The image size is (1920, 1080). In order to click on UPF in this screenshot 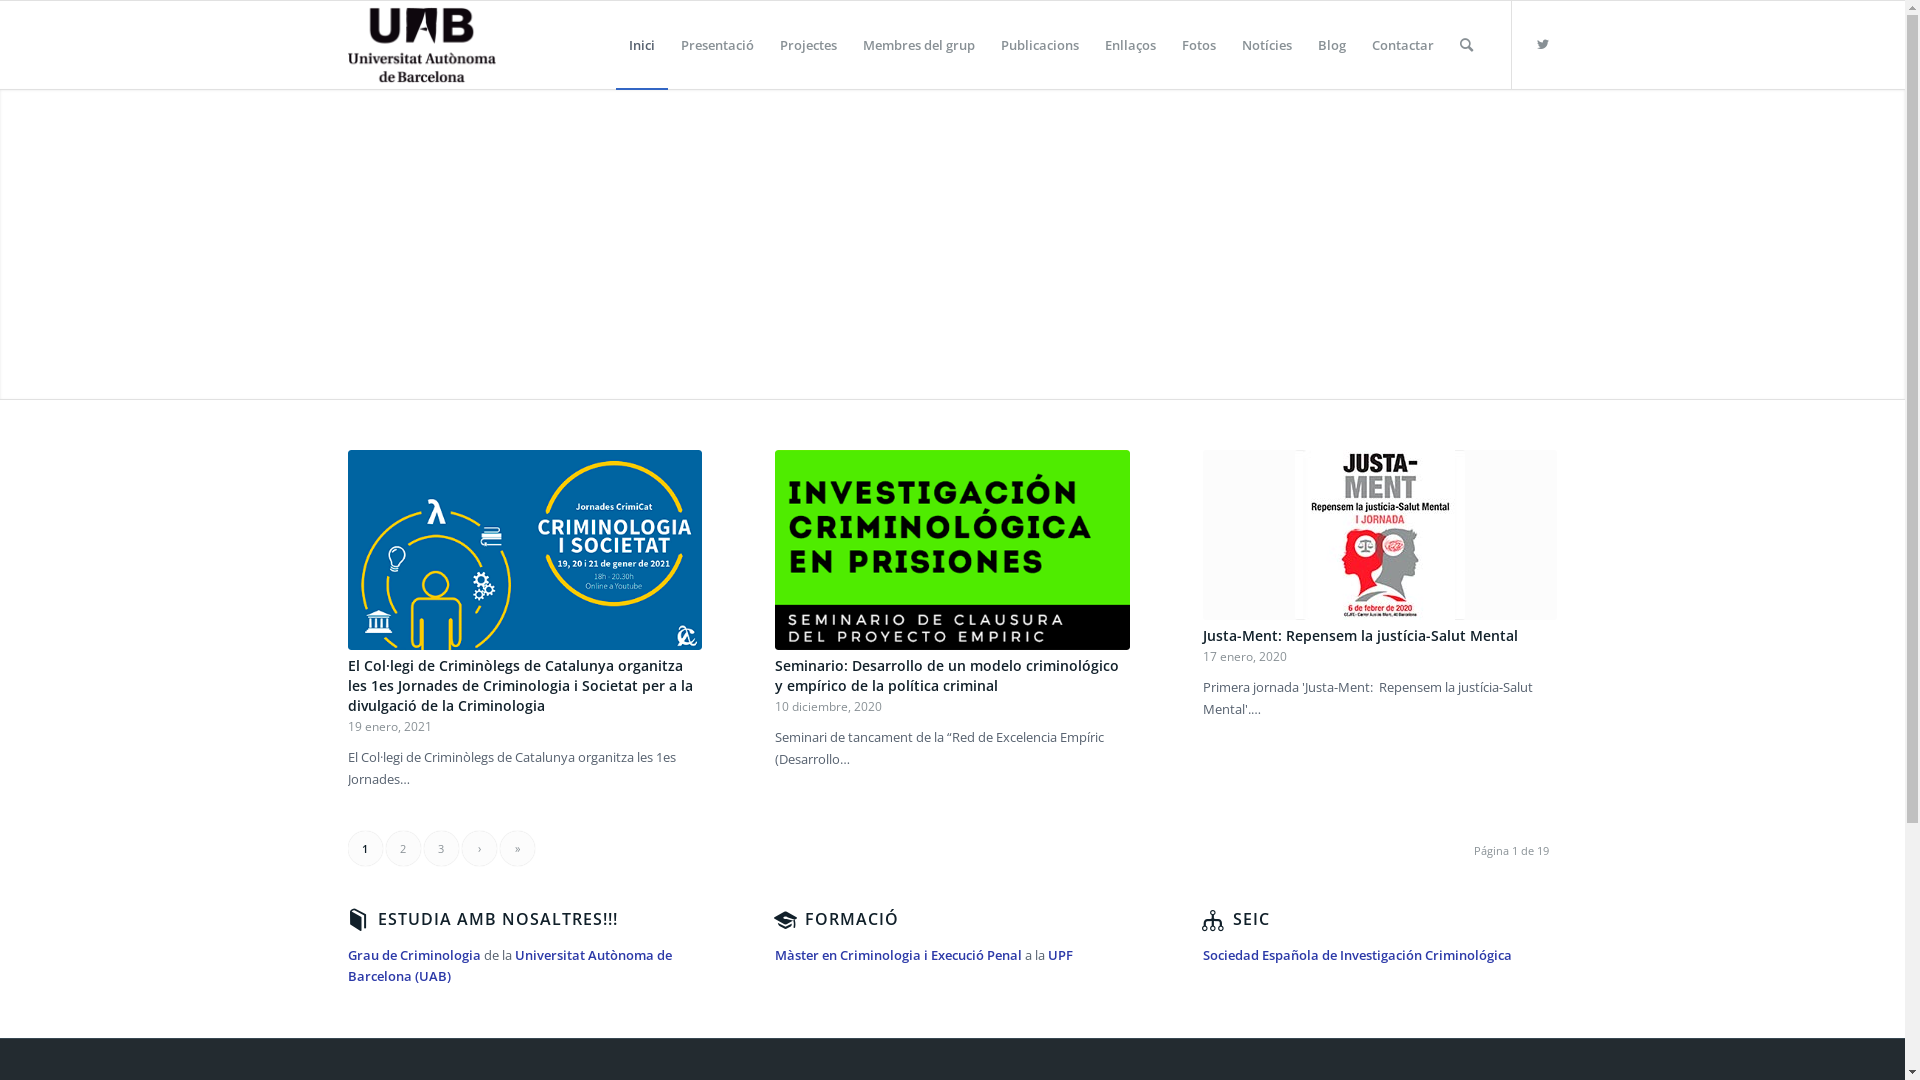, I will do `click(1060, 955)`.